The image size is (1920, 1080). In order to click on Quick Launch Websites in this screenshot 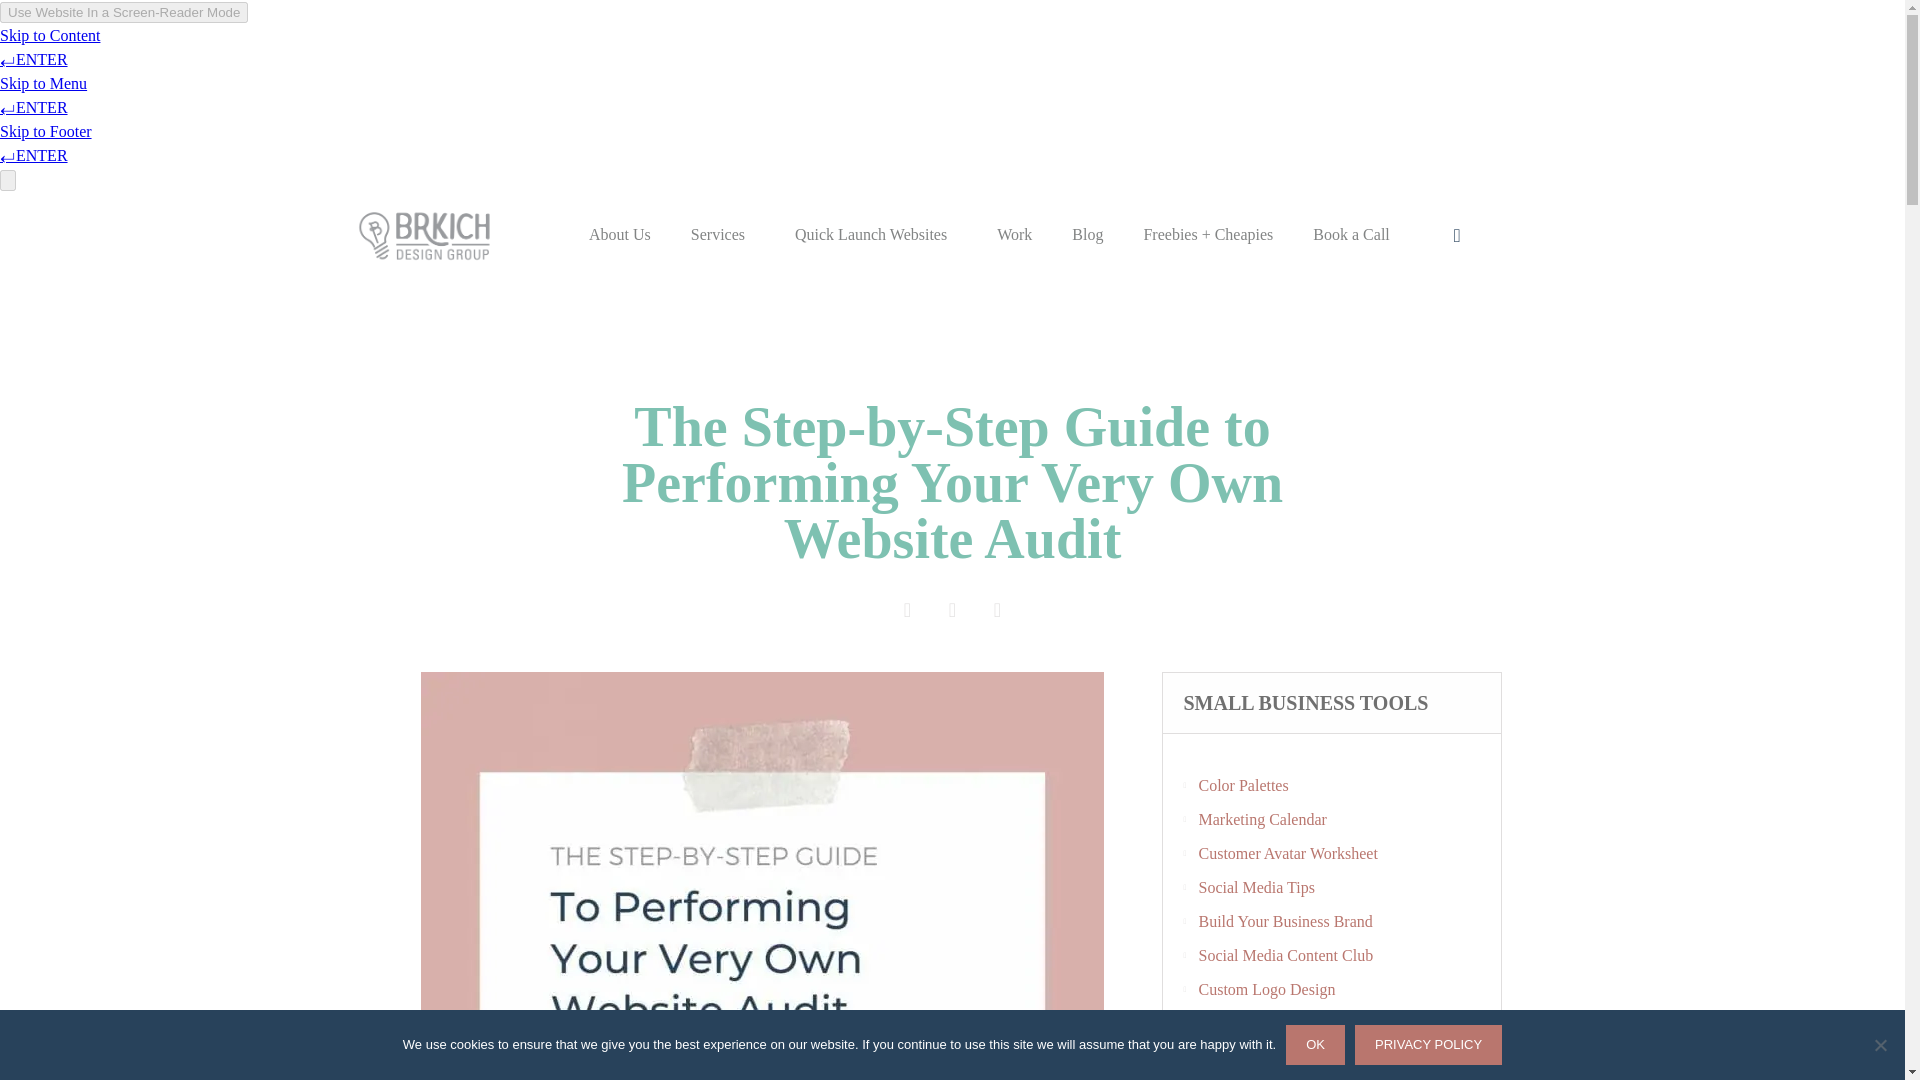, I will do `click(876, 234)`.